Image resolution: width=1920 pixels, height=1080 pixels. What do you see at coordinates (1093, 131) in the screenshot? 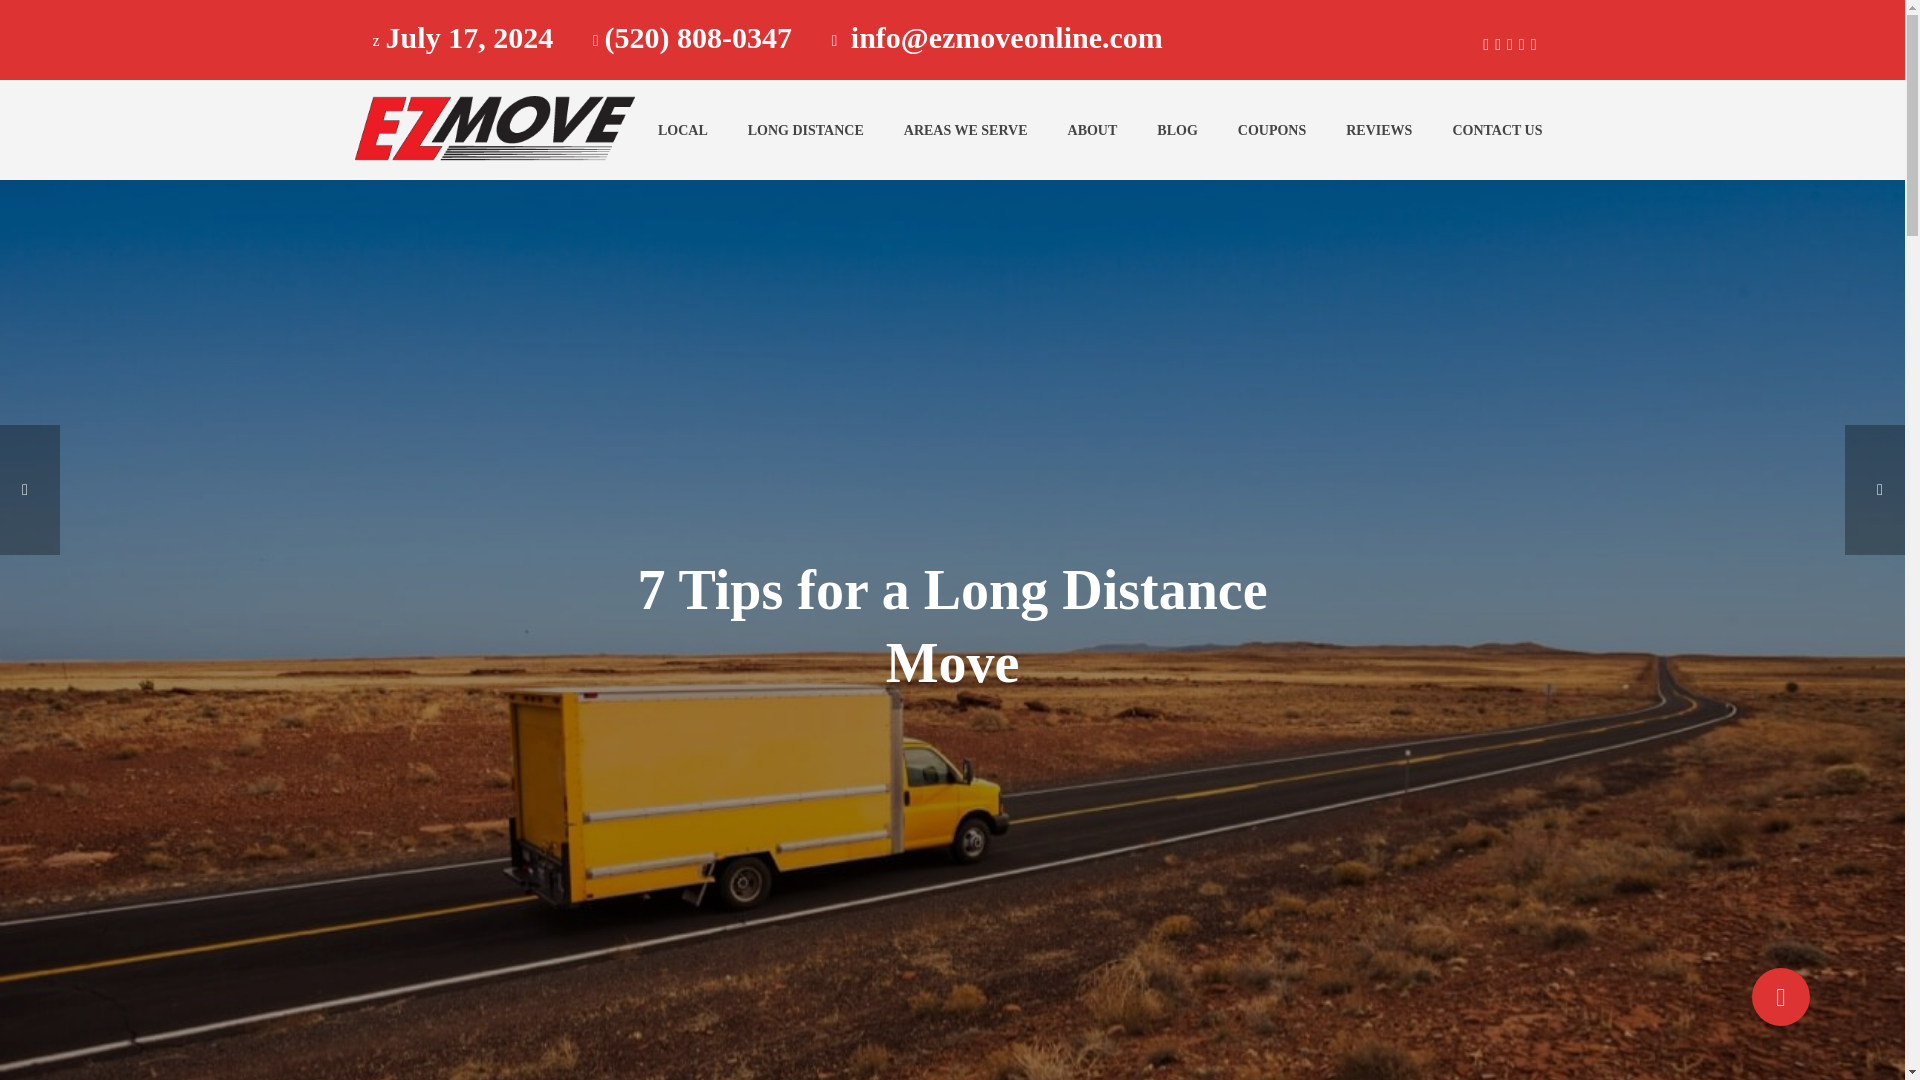
I see `ABOUT` at bounding box center [1093, 131].